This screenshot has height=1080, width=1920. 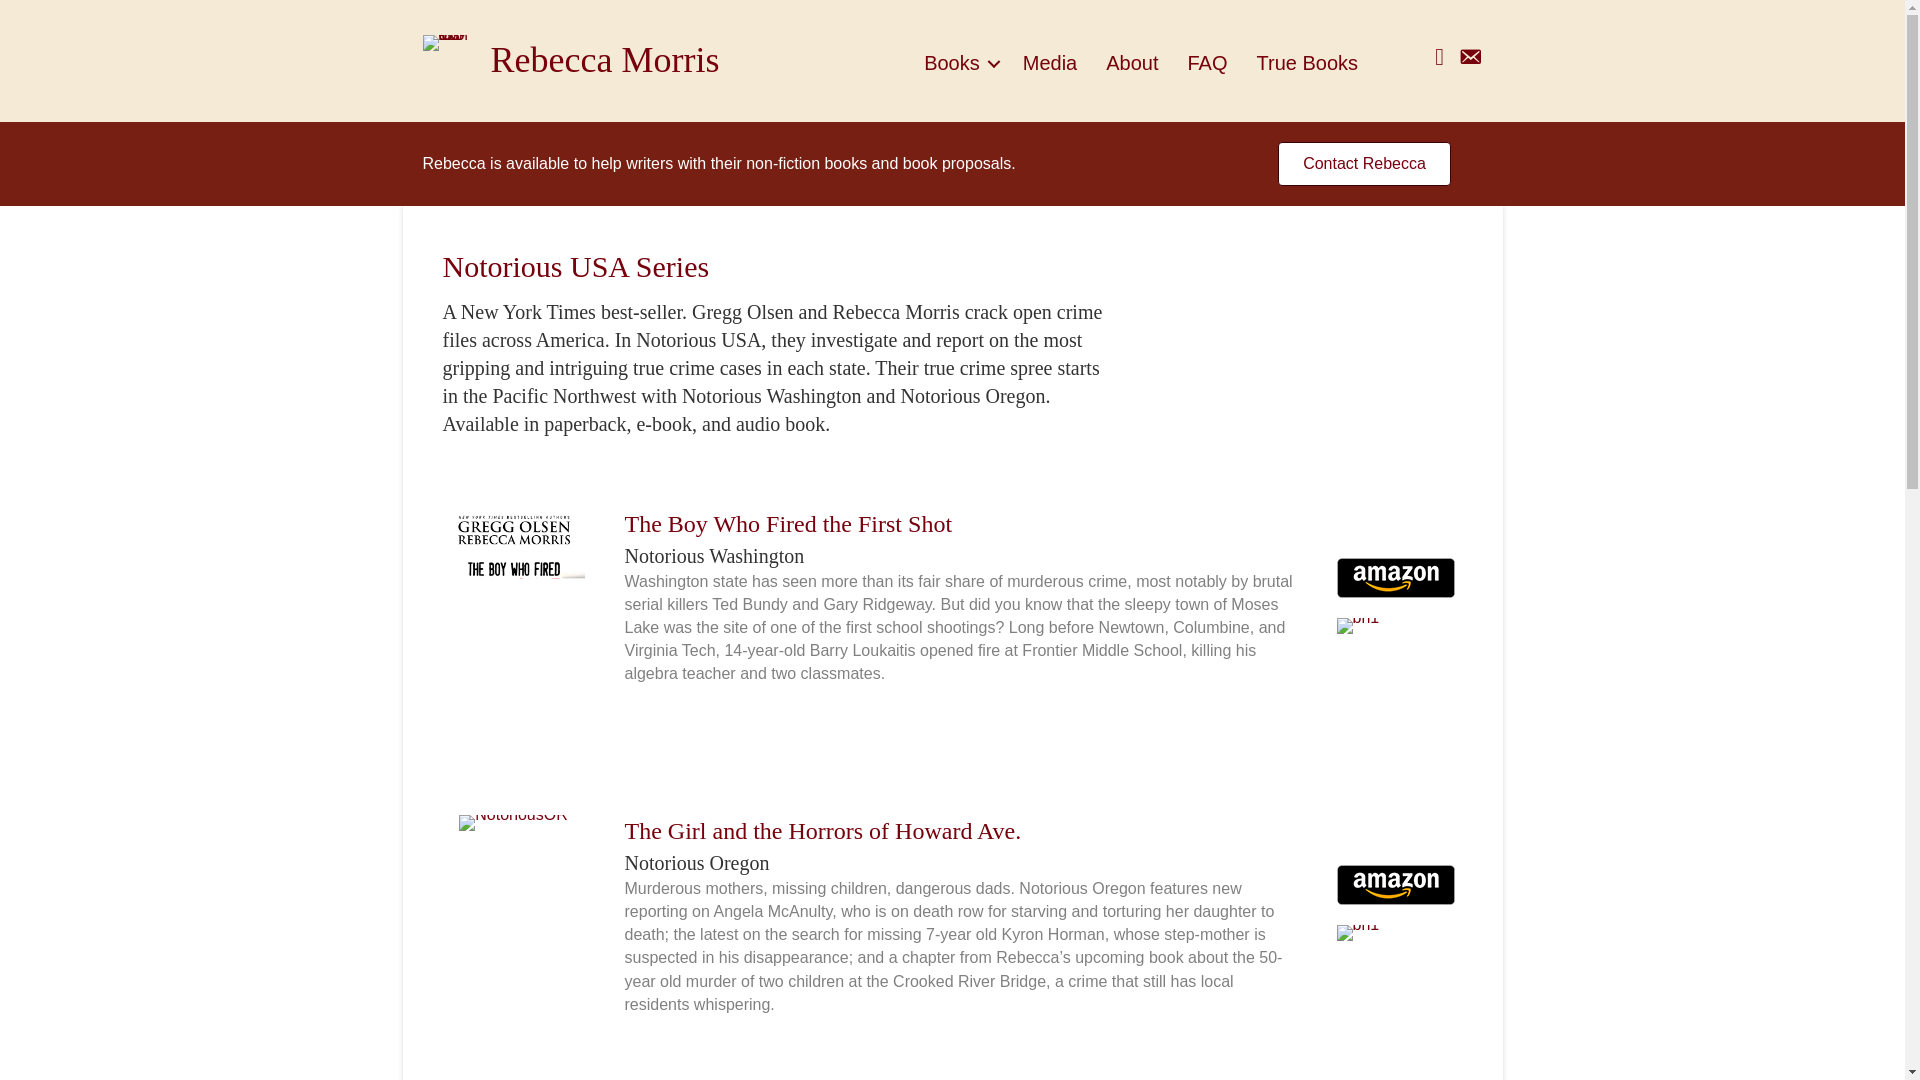 I want to click on NotoriousWA, so click(x=512, y=621).